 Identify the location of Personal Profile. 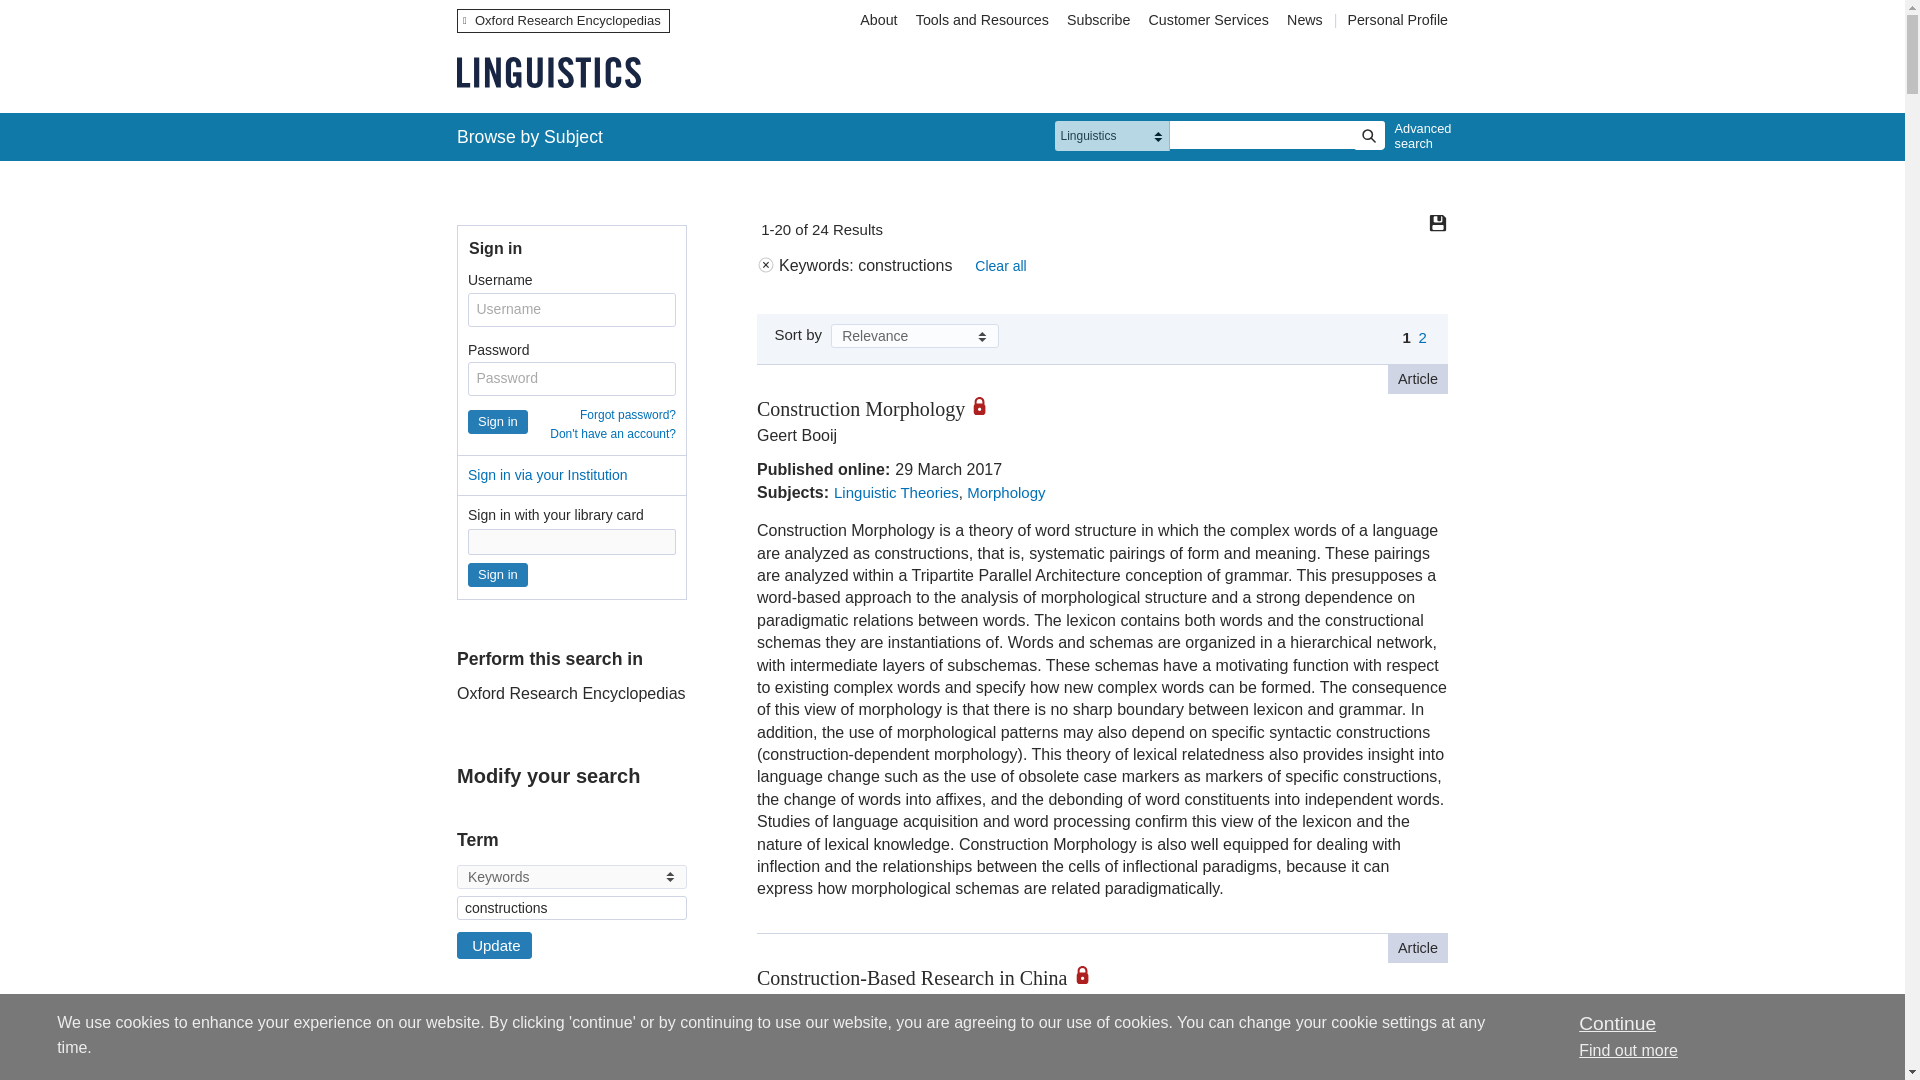
(1397, 20).